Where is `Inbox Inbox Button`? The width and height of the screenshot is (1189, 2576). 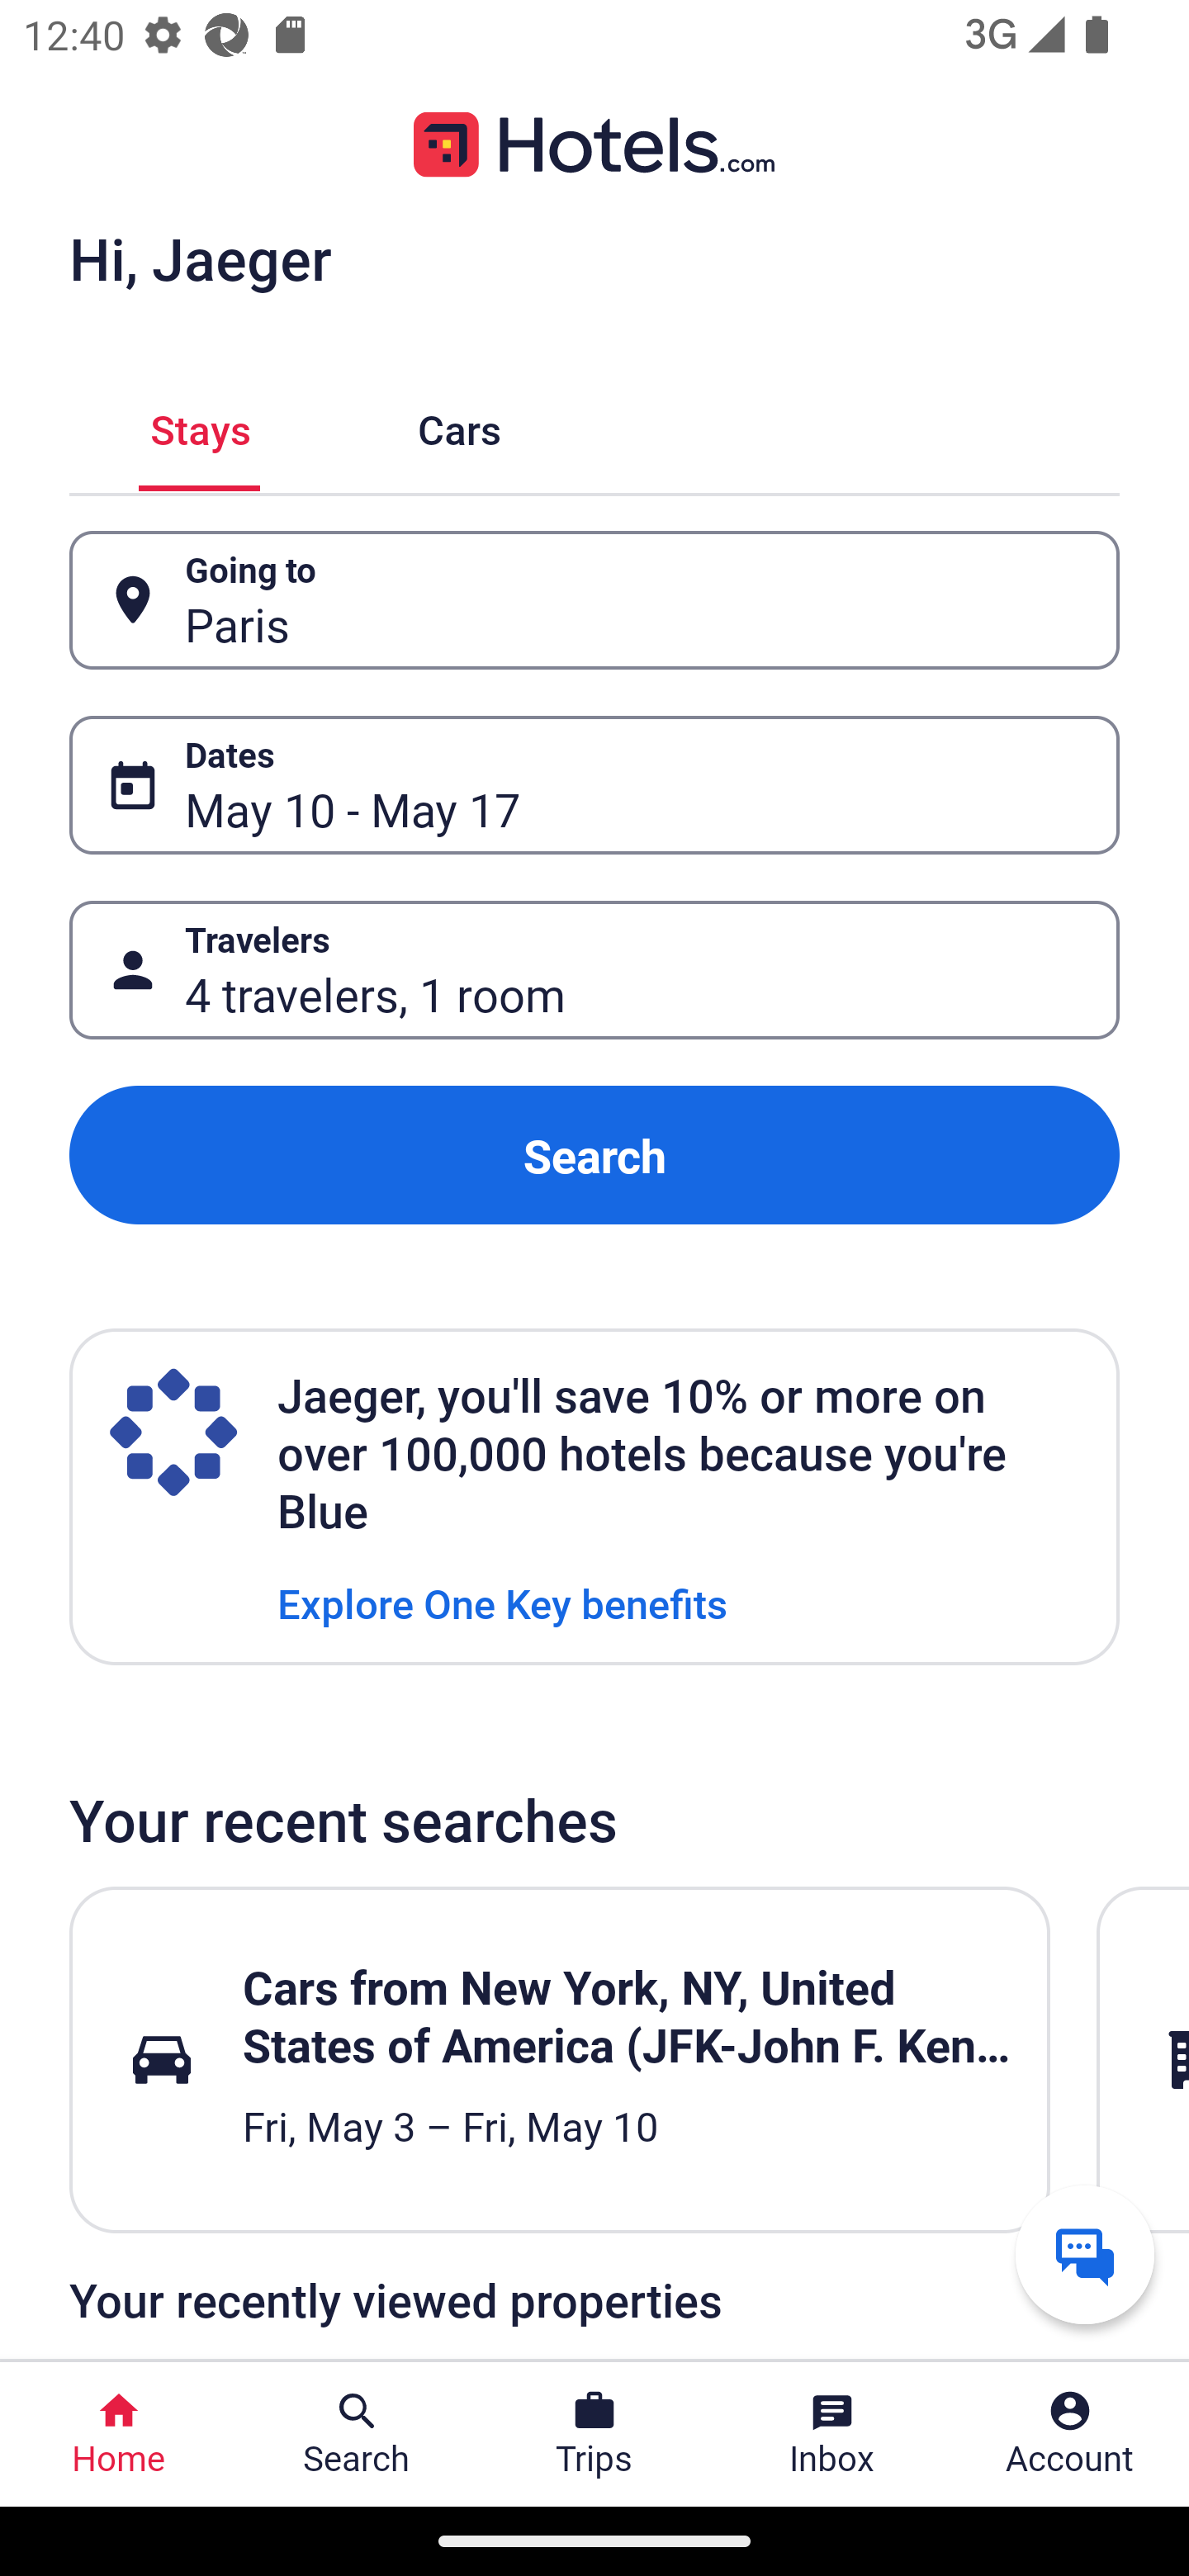 Inbox Inbox Button is located at coordinates (832, 2434).